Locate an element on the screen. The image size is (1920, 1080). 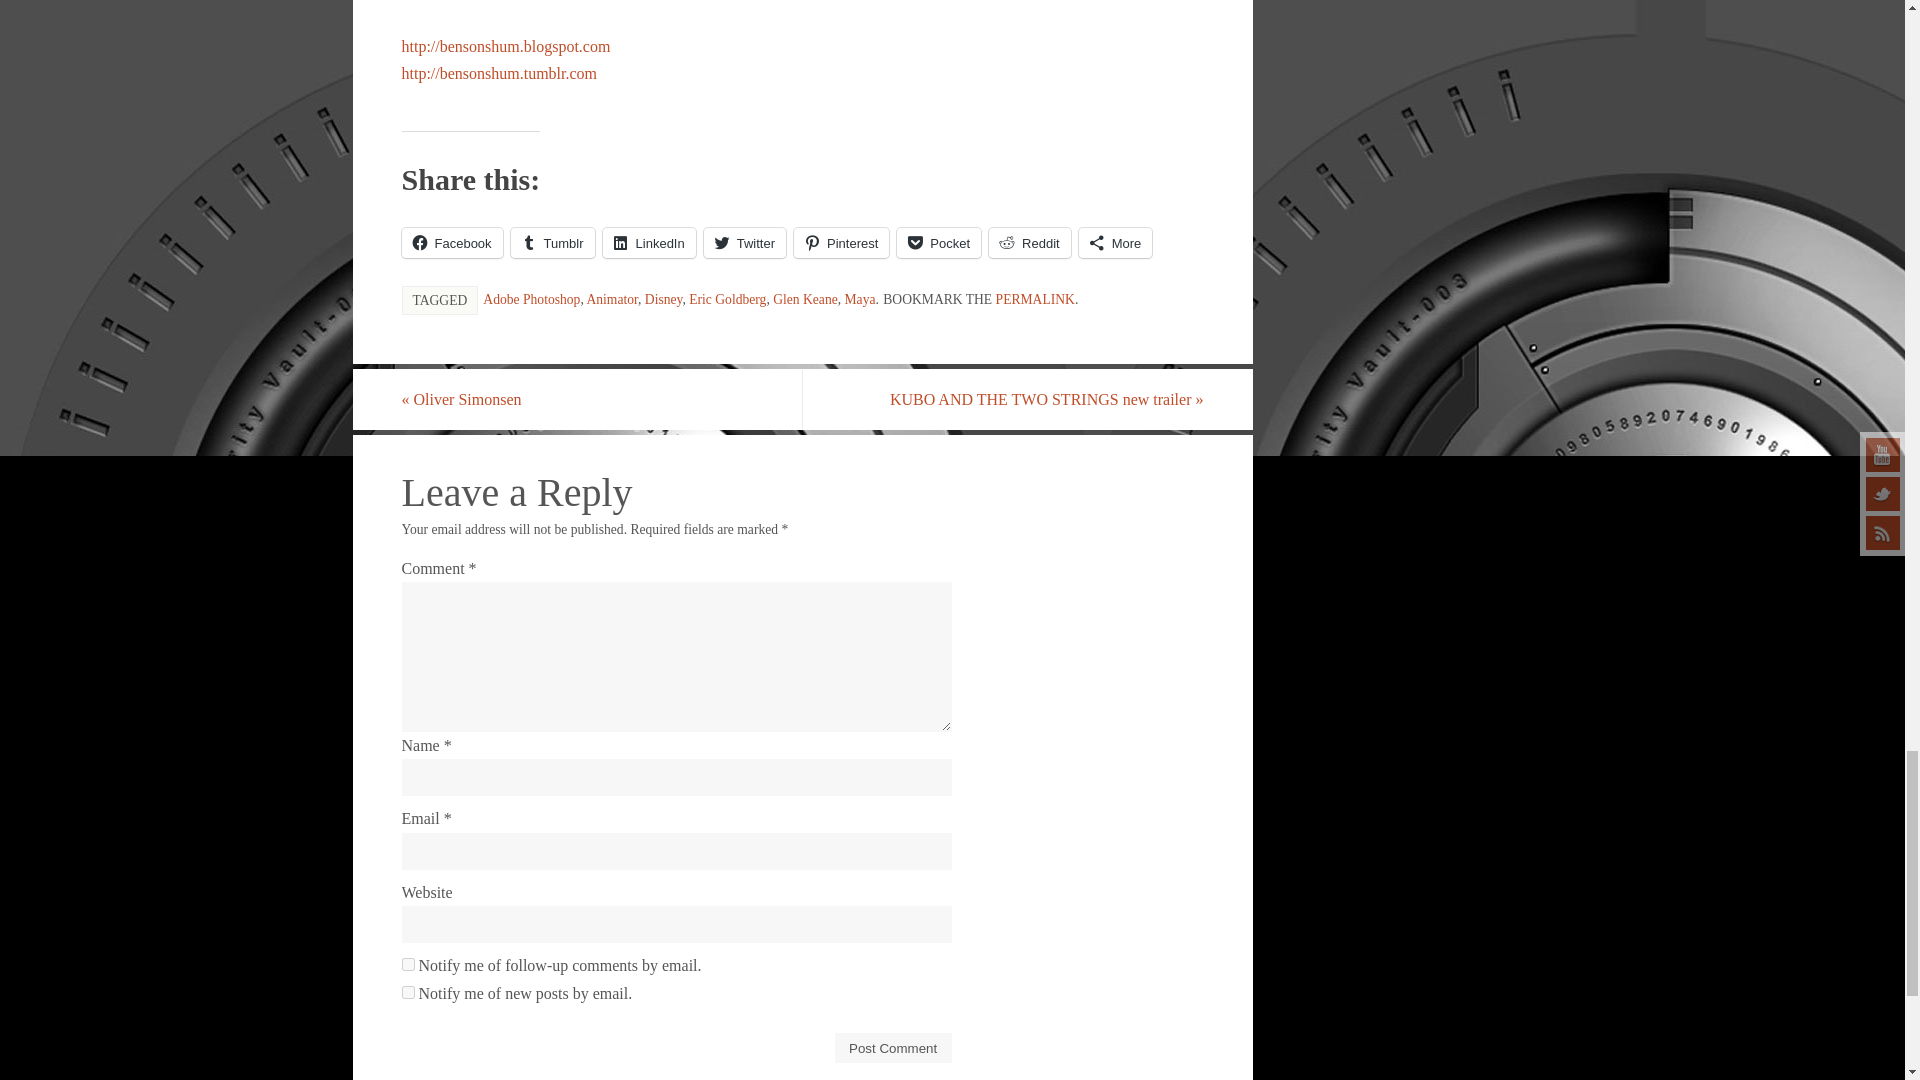
PERMALINK is located at coordinates (1036, 298).